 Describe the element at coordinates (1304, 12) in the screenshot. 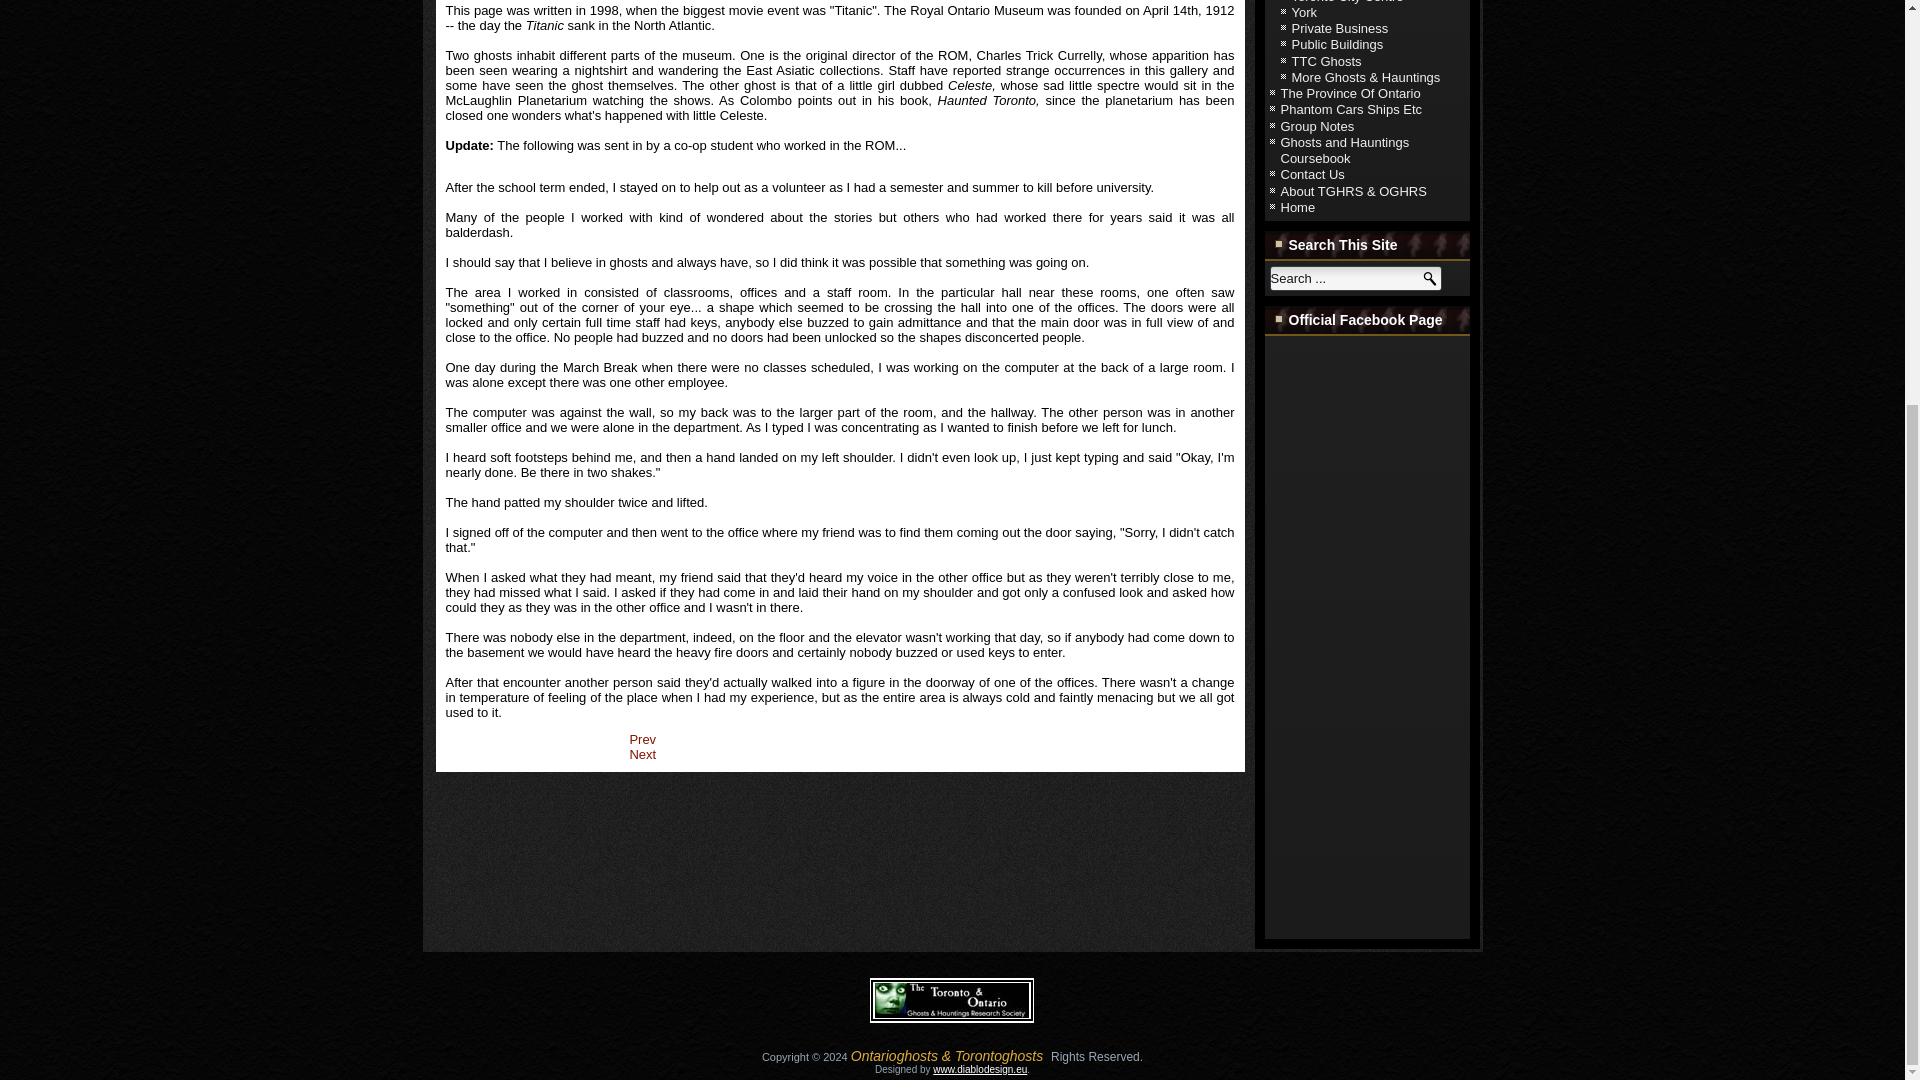

I see `York` at that location.